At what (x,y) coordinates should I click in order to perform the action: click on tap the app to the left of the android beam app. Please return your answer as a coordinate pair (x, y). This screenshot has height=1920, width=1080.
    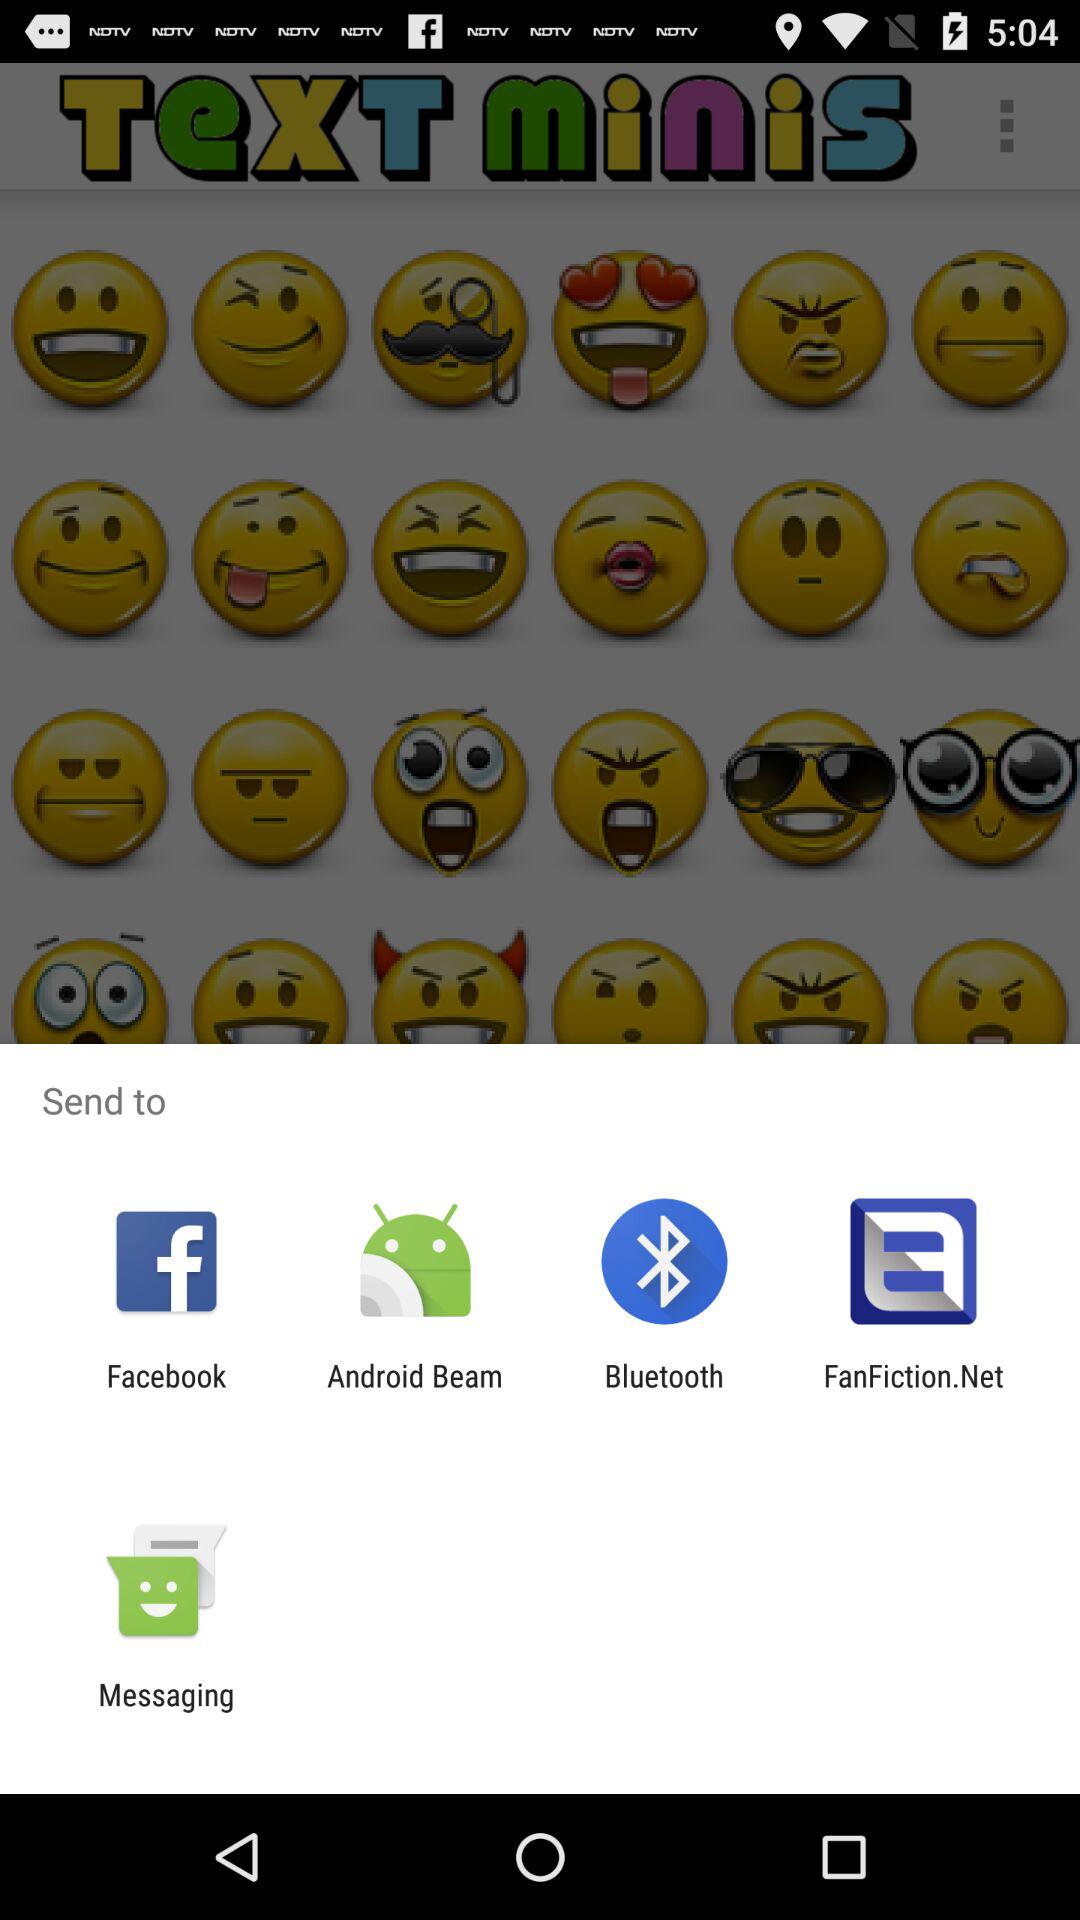
    Looking at the image, I should click on (166, 1393).